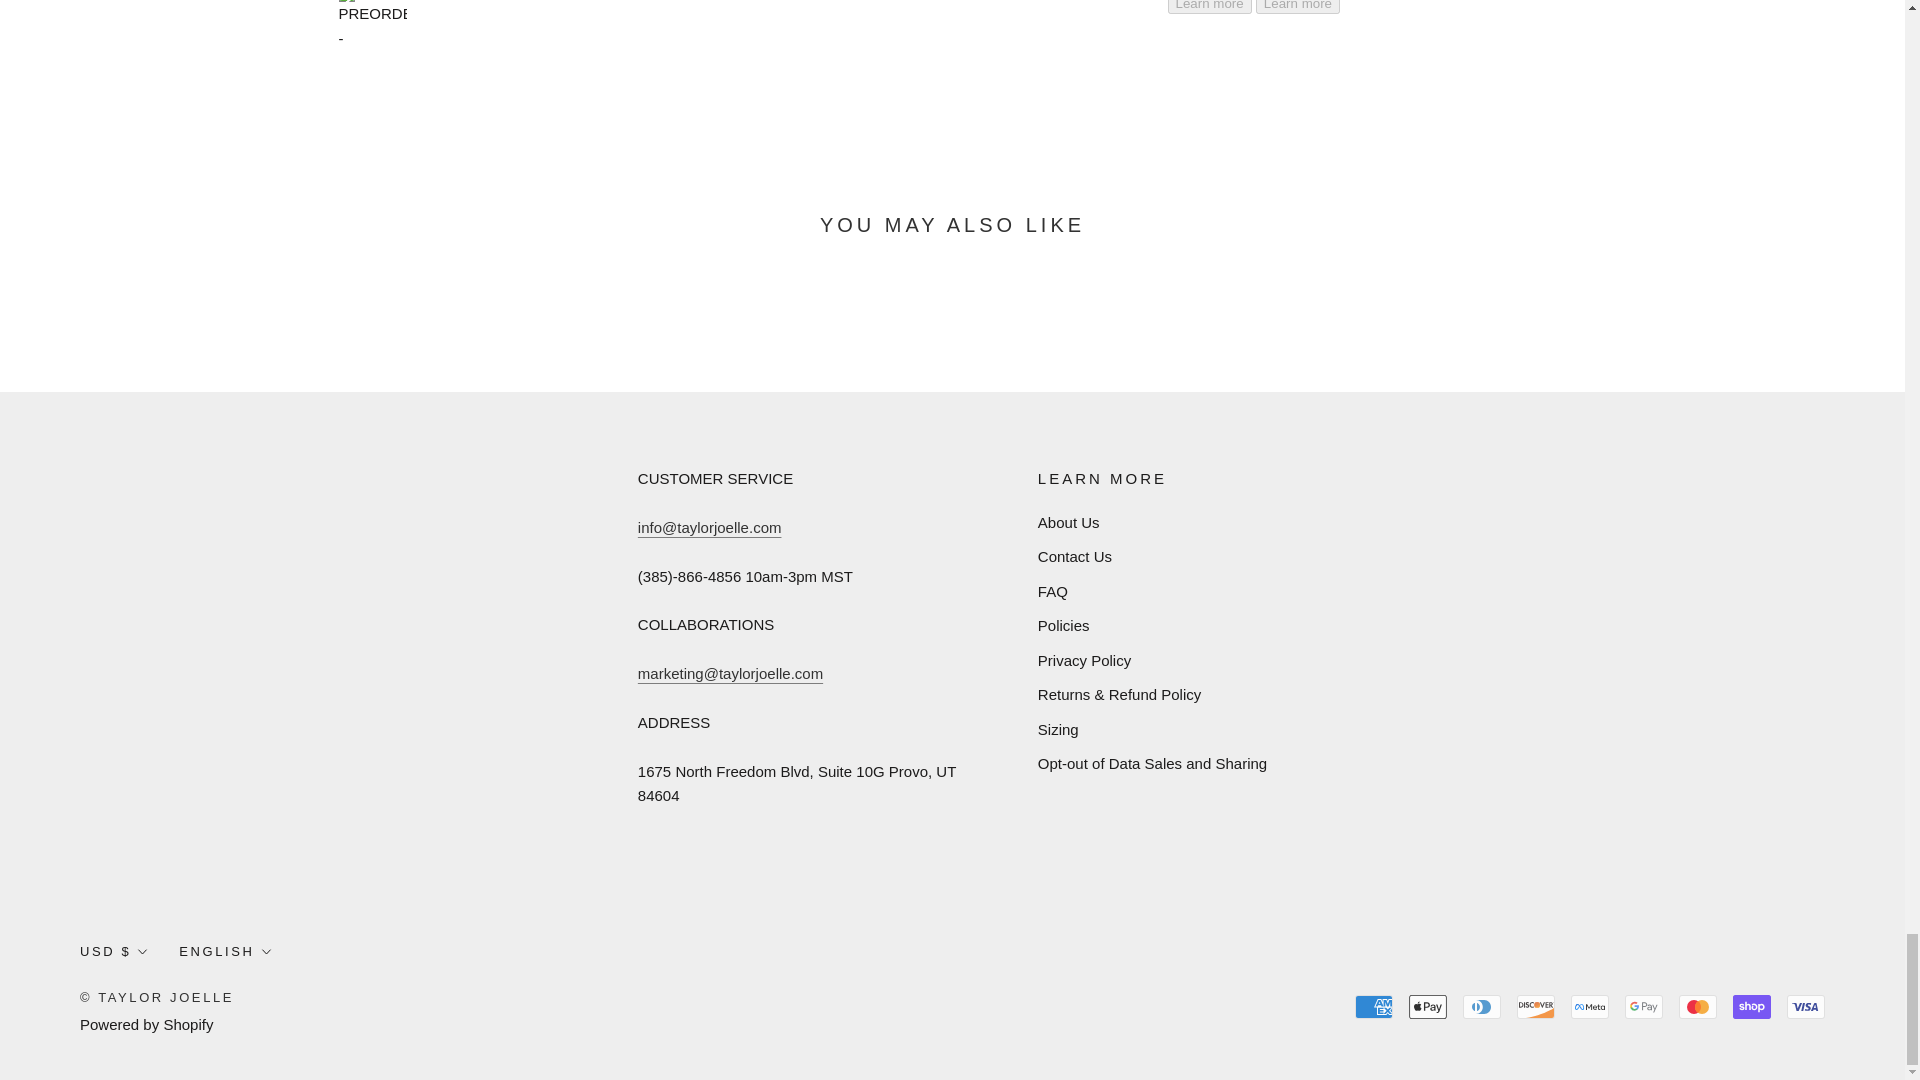 This screenshot has width=1920, height=1080. What do you see at coordinates (1697, 1006) in the screenshot?
I see `Mastercard` at bounding box center [1697, 1006].